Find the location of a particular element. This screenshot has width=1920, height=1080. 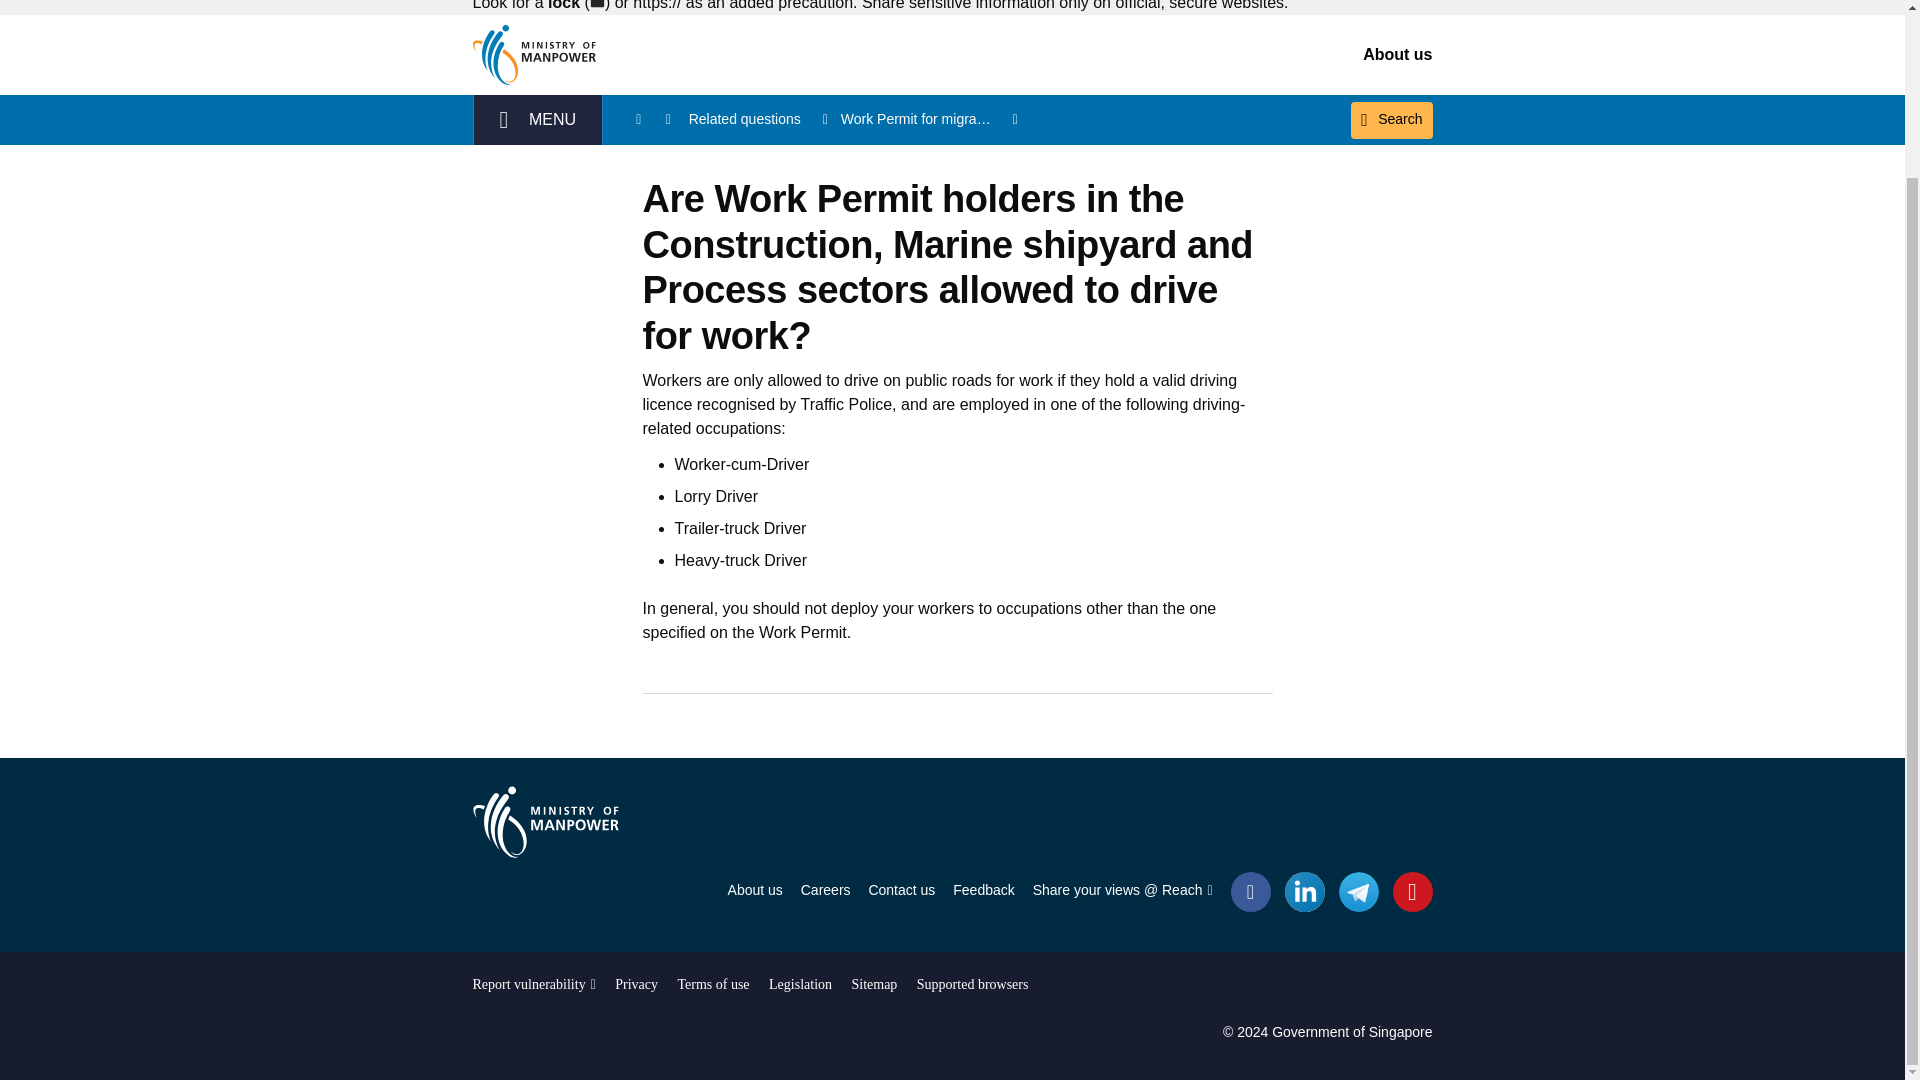

Related questions is located at coordinates (760, 119).